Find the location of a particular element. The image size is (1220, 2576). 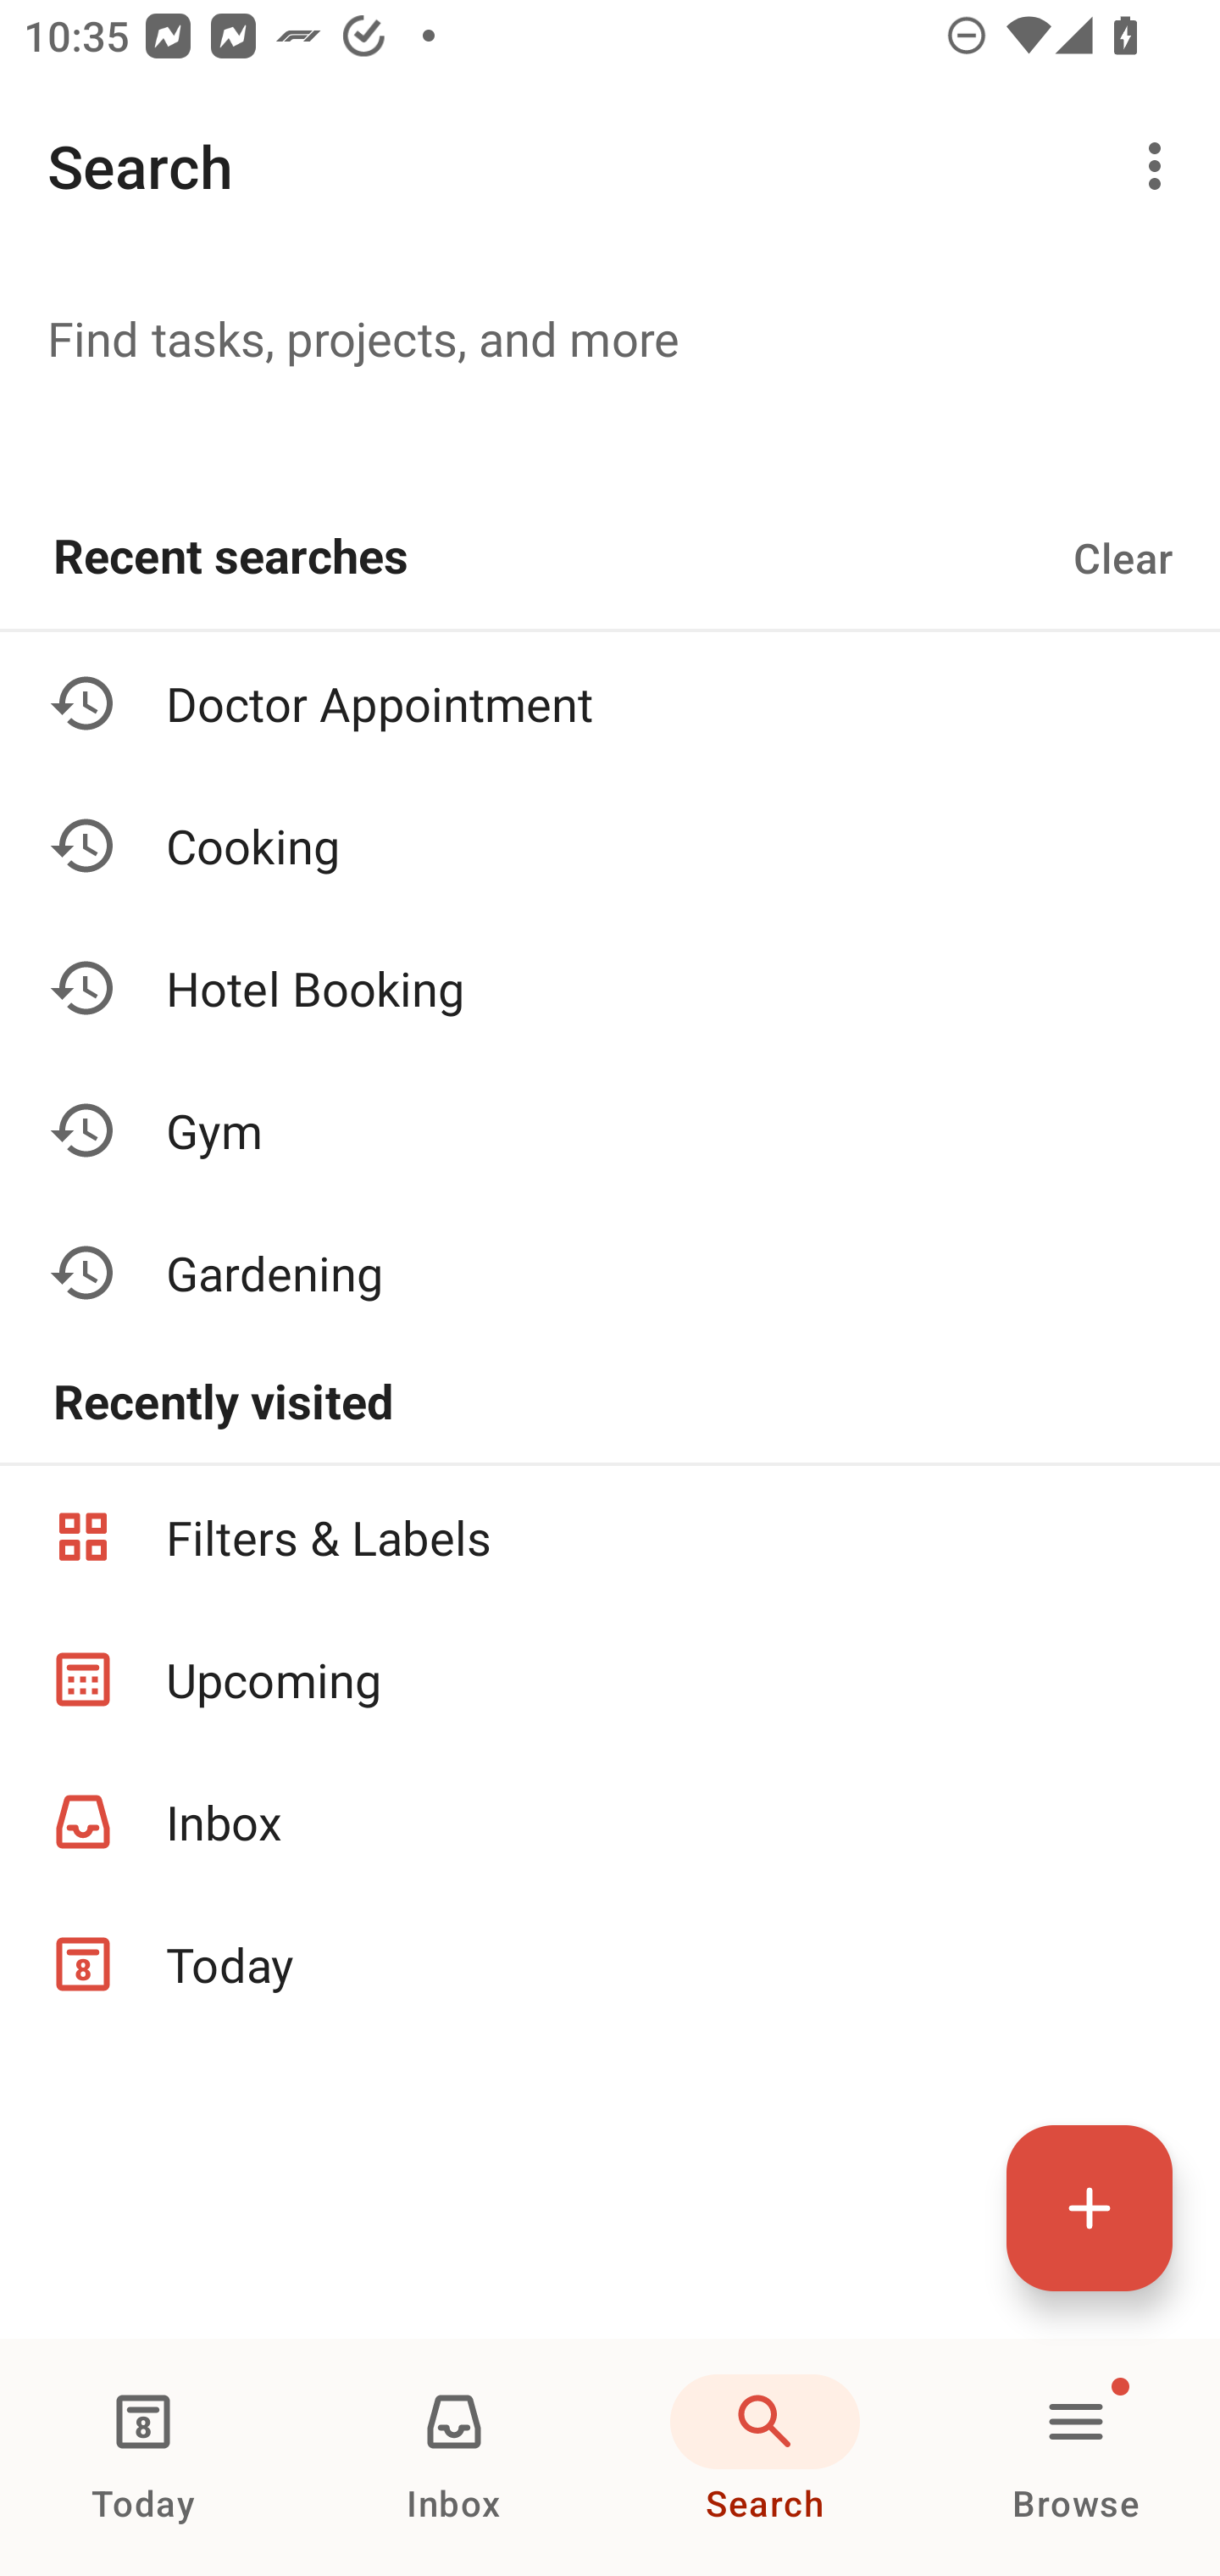

Inbox is located at coordinates (454, 2457).